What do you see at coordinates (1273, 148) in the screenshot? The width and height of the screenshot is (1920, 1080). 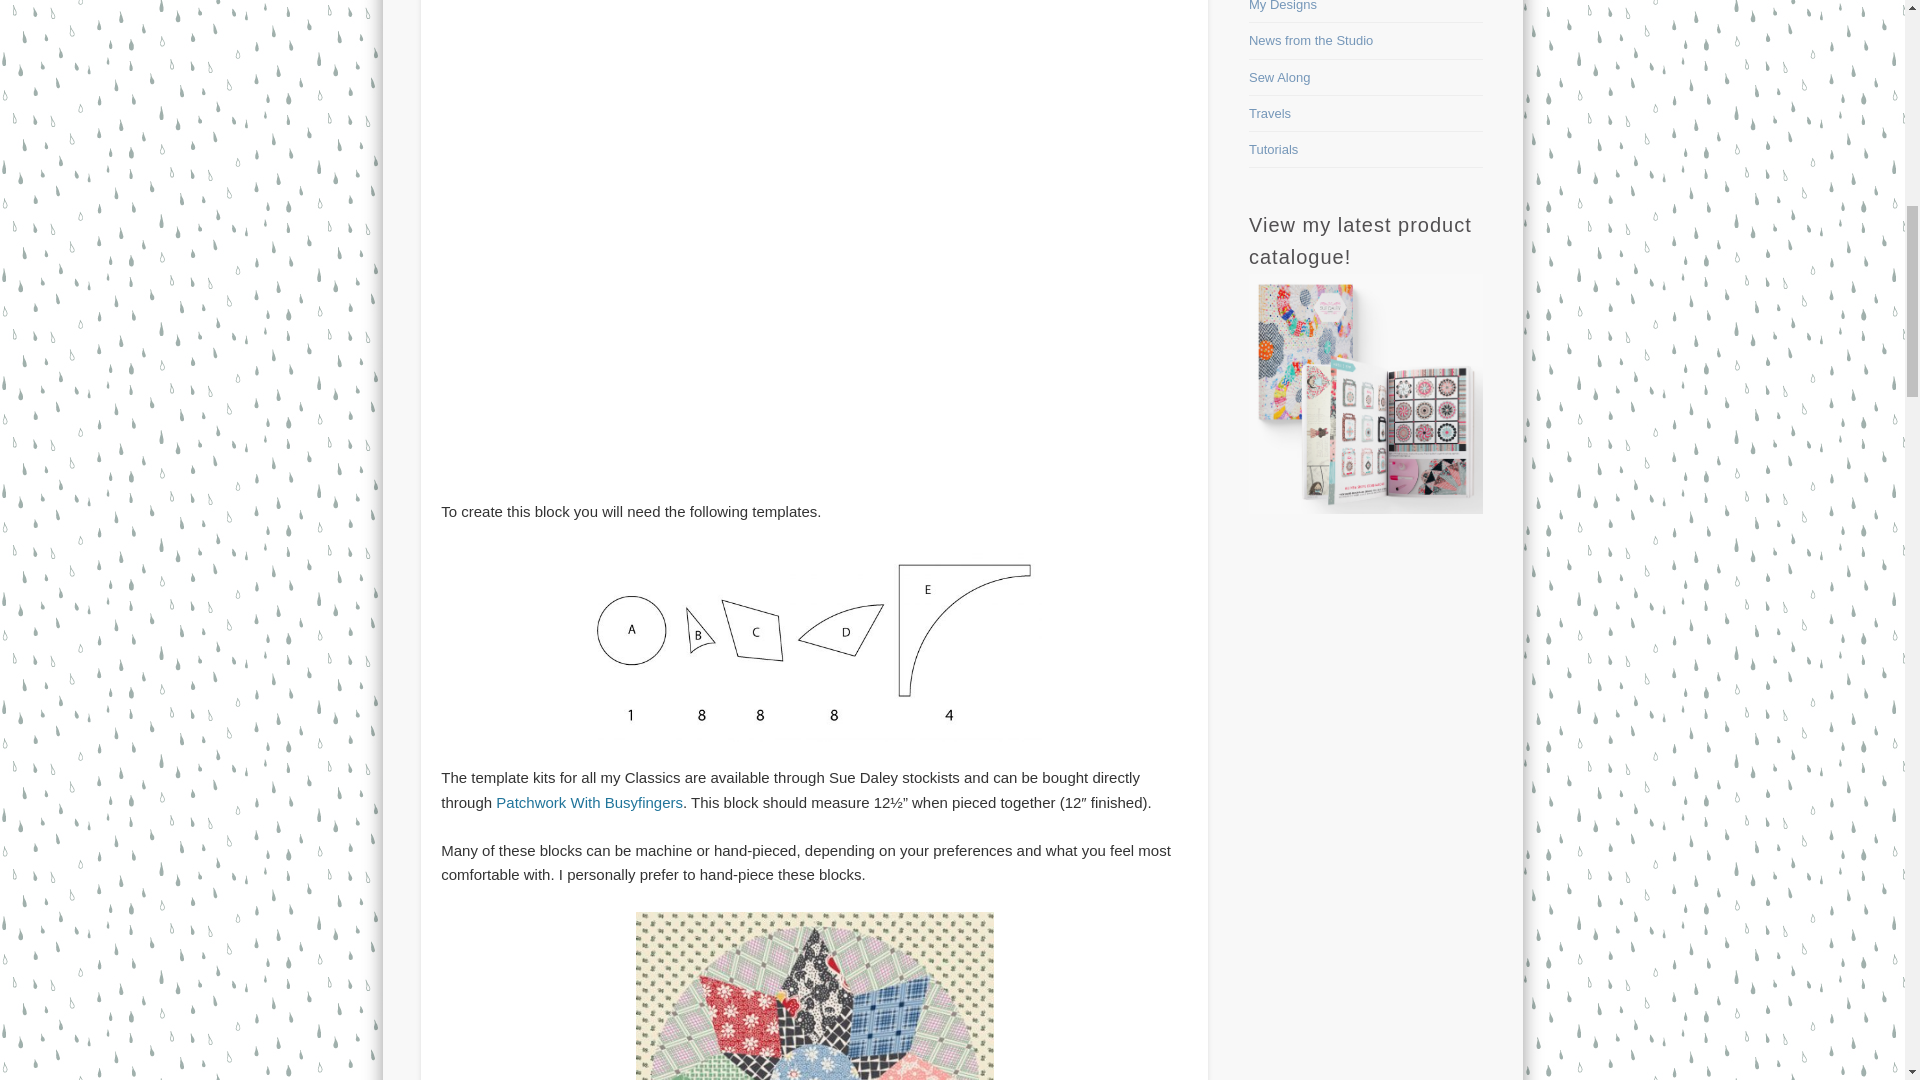 I see `Tutorials` at bounding box center [1273, 148].